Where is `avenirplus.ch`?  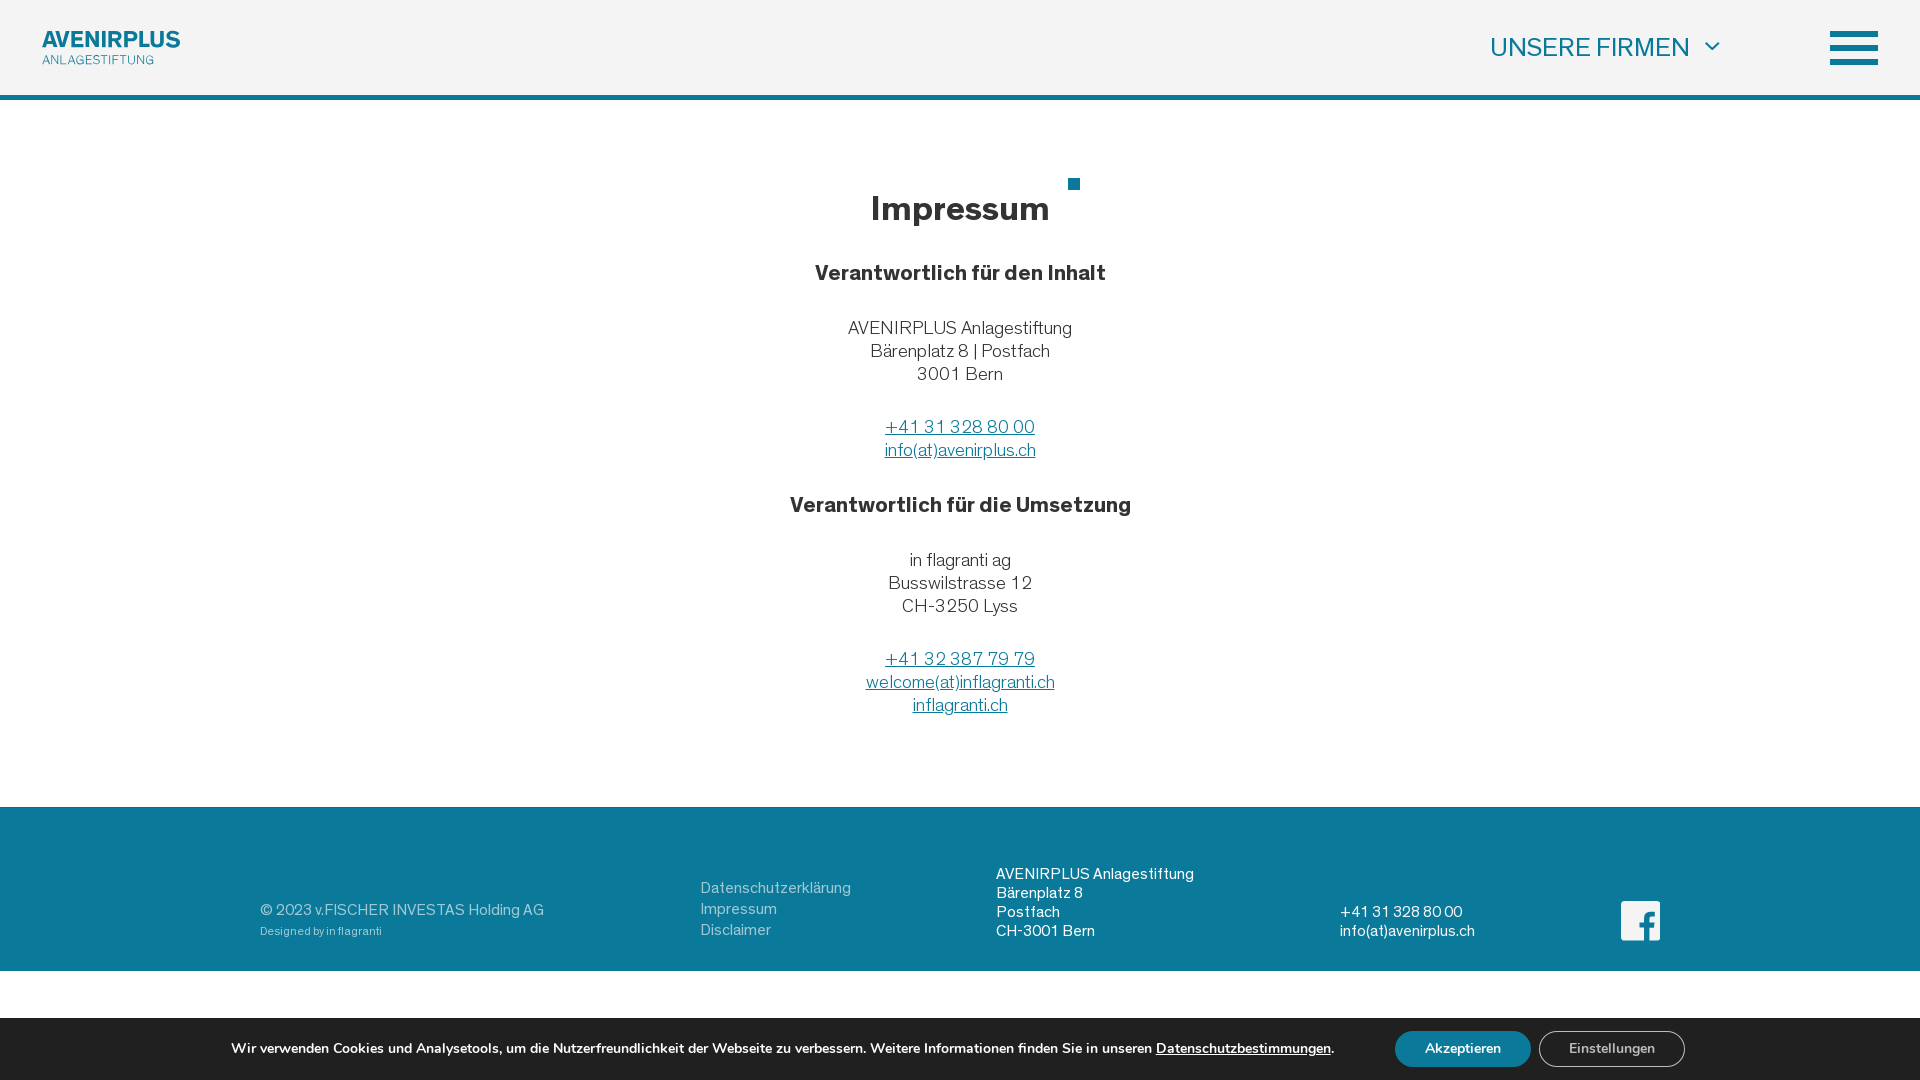 avenirplus.ch is located at coordinates (987, 450).